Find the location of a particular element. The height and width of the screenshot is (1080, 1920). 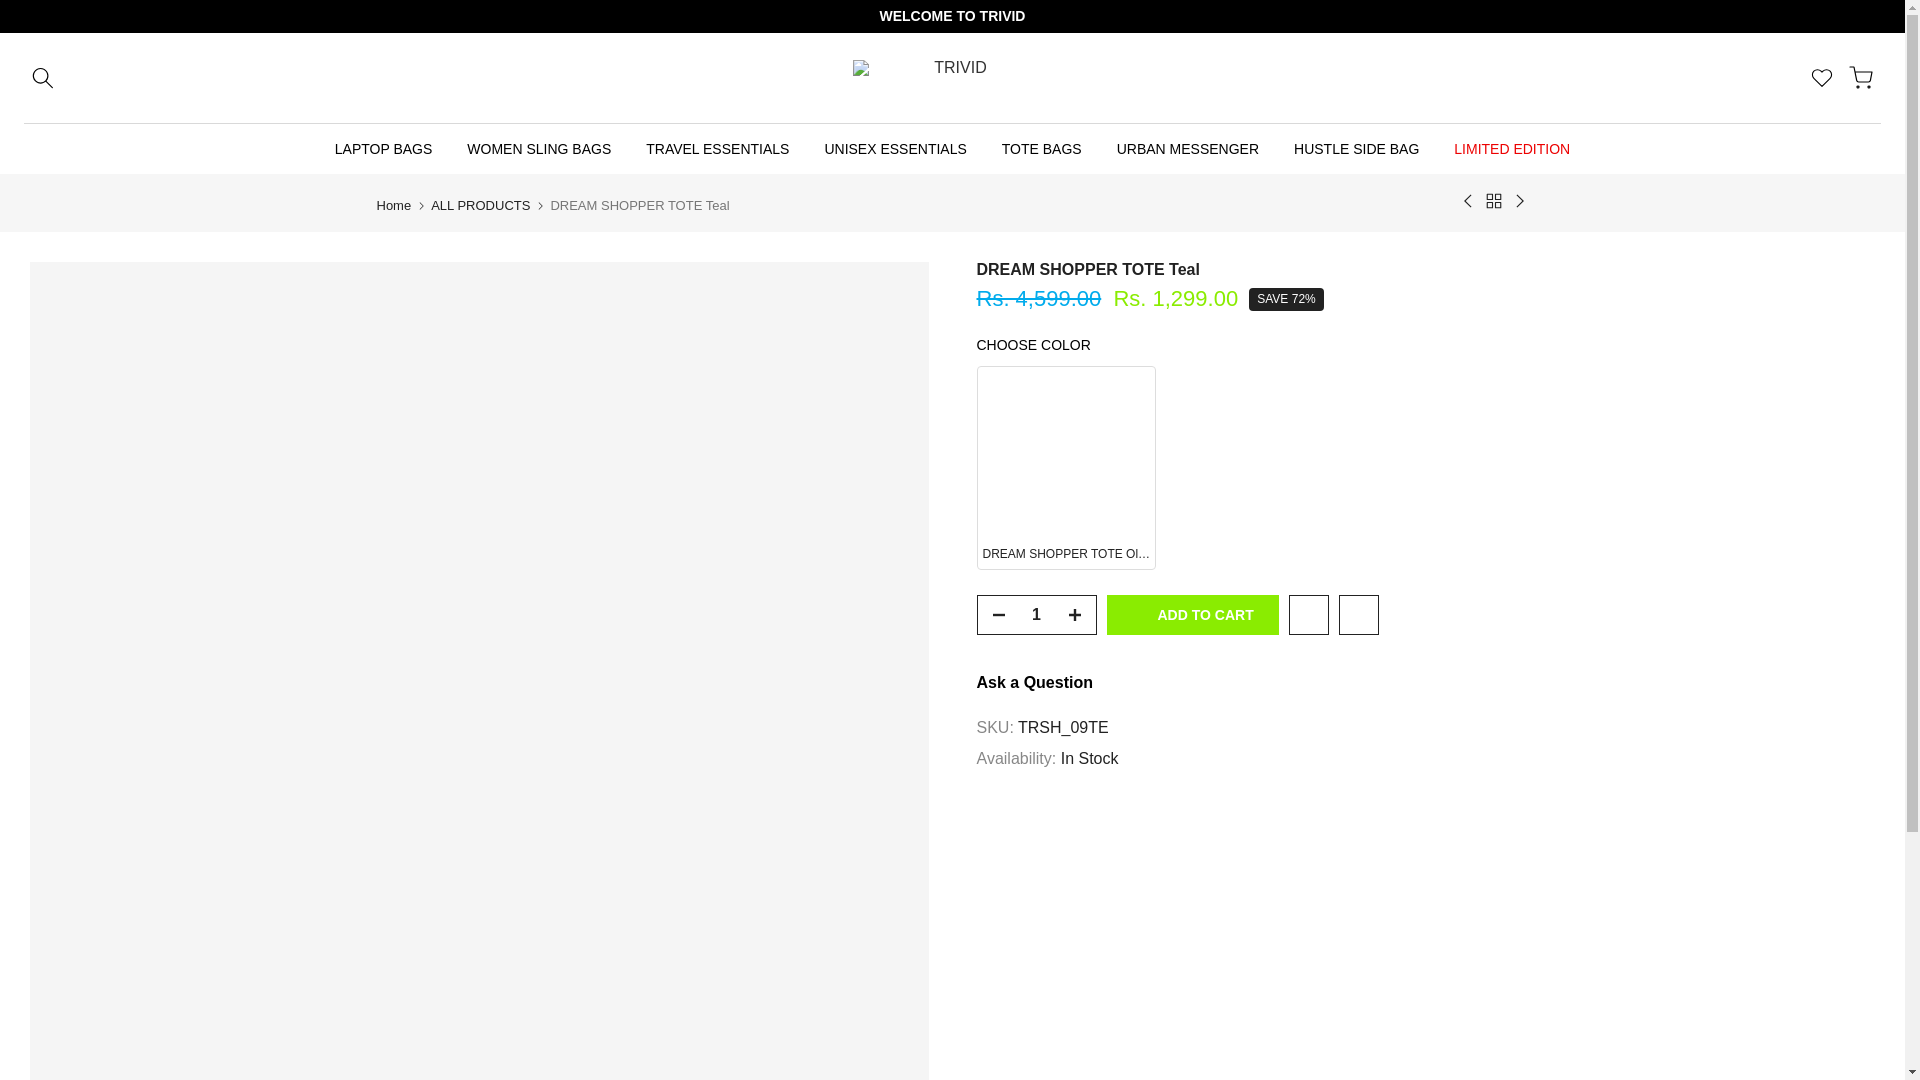

ADD TO CART is located at coordinates (1192, 615).